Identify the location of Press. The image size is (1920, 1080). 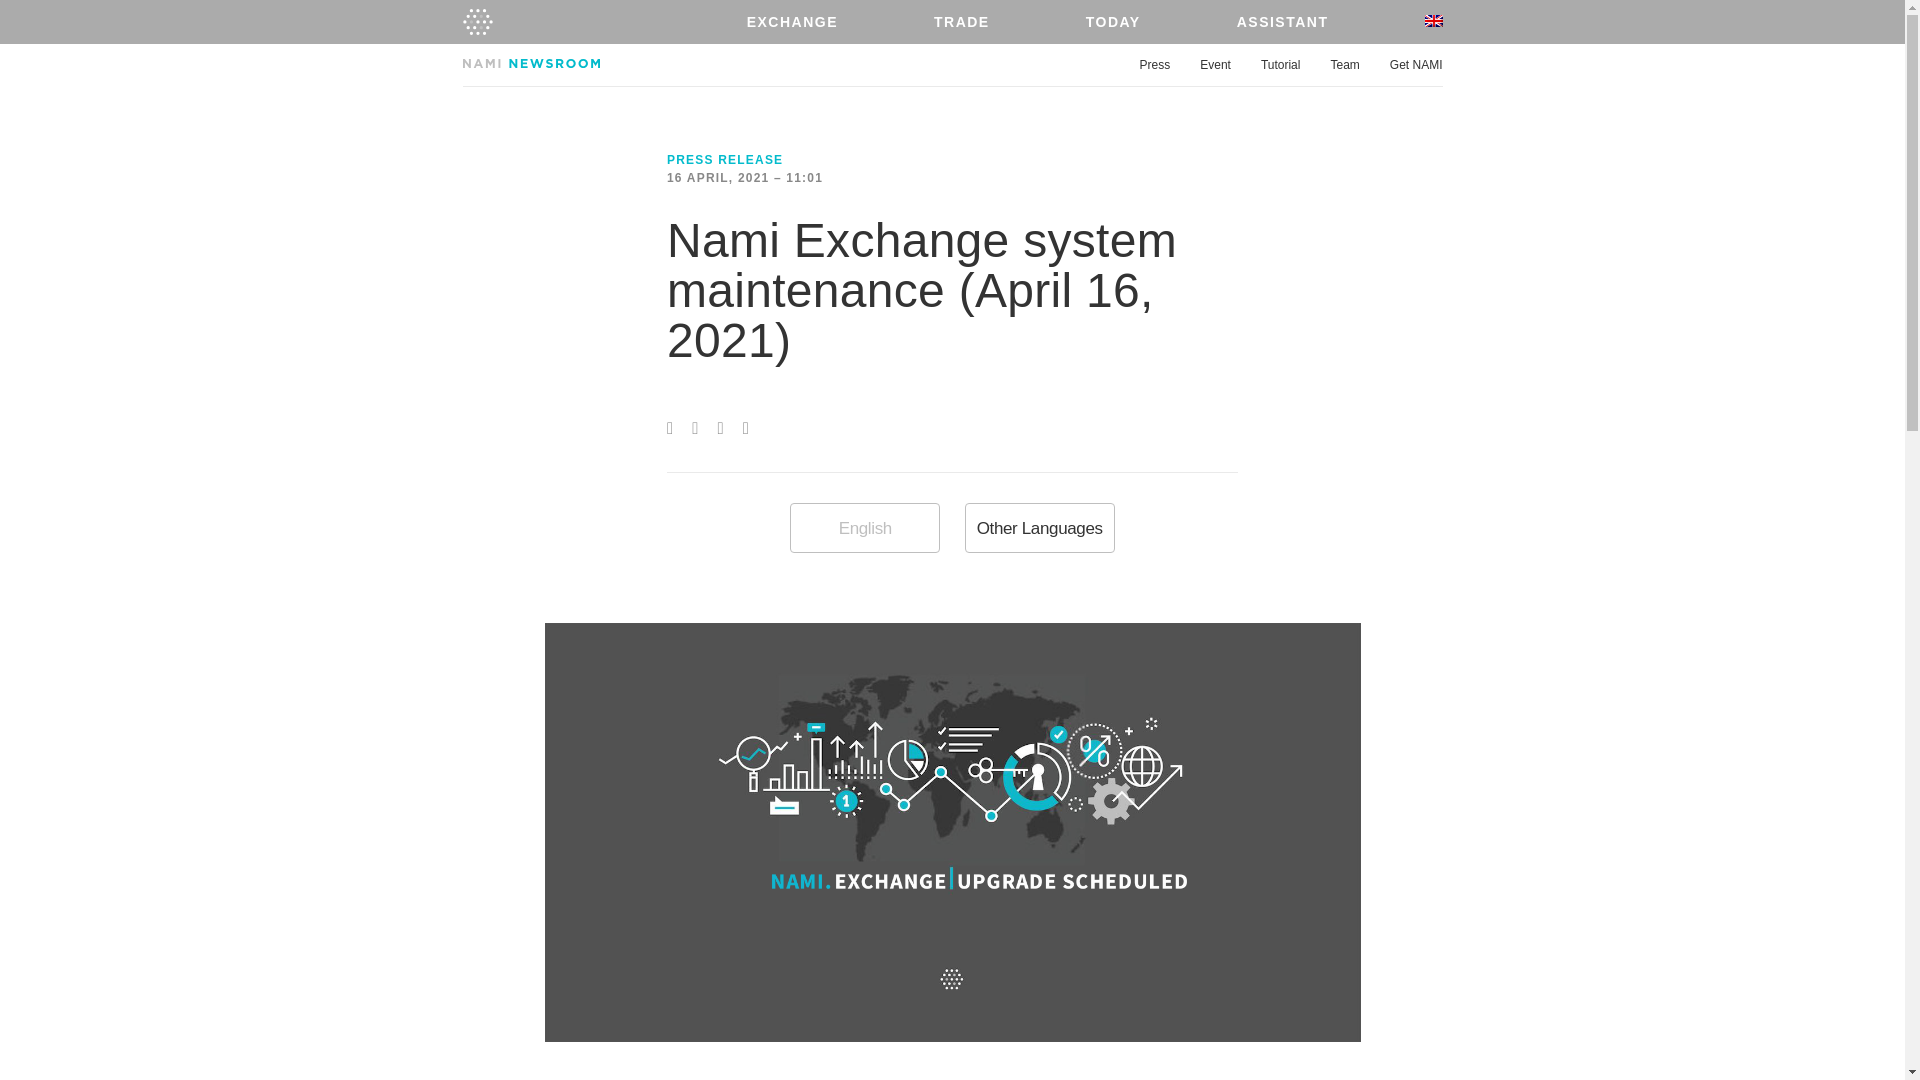
(1156, 66).